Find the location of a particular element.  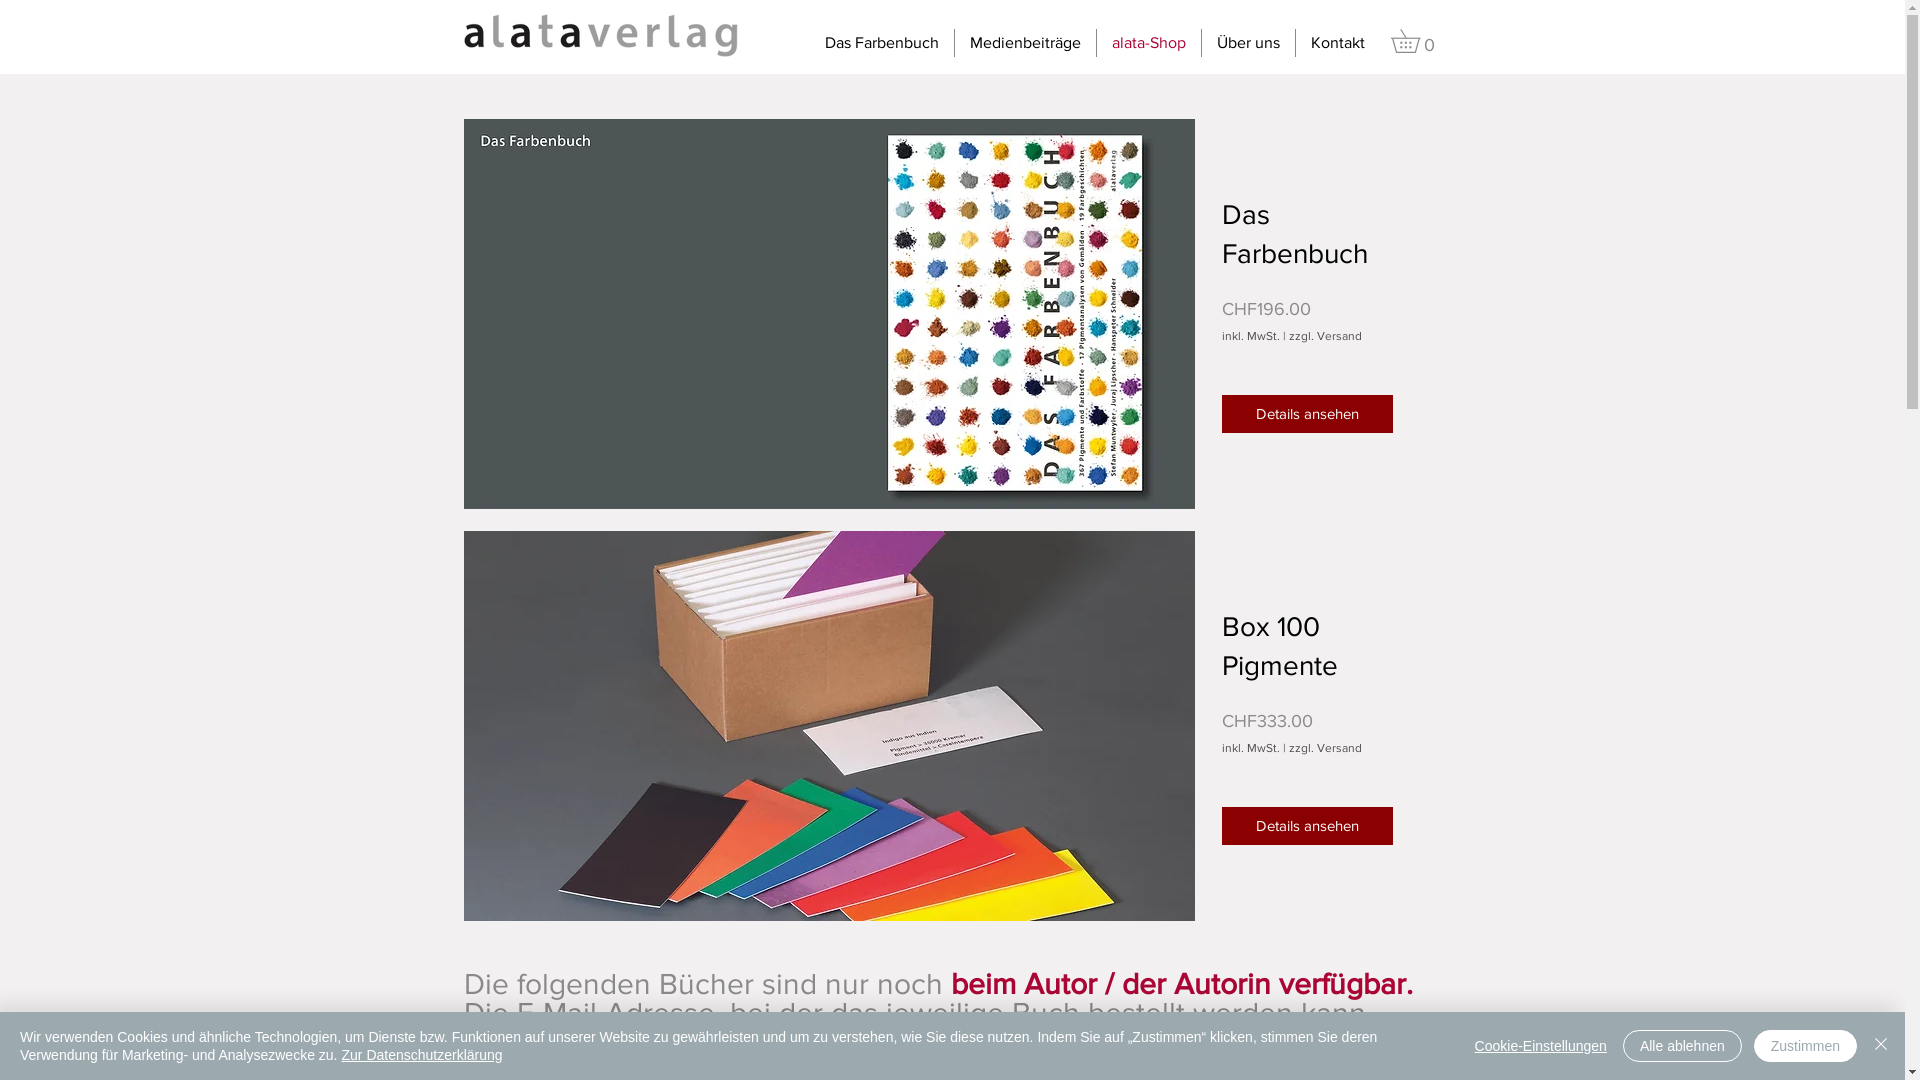

Das Farbenbuch is located at coordinates (882, 43).